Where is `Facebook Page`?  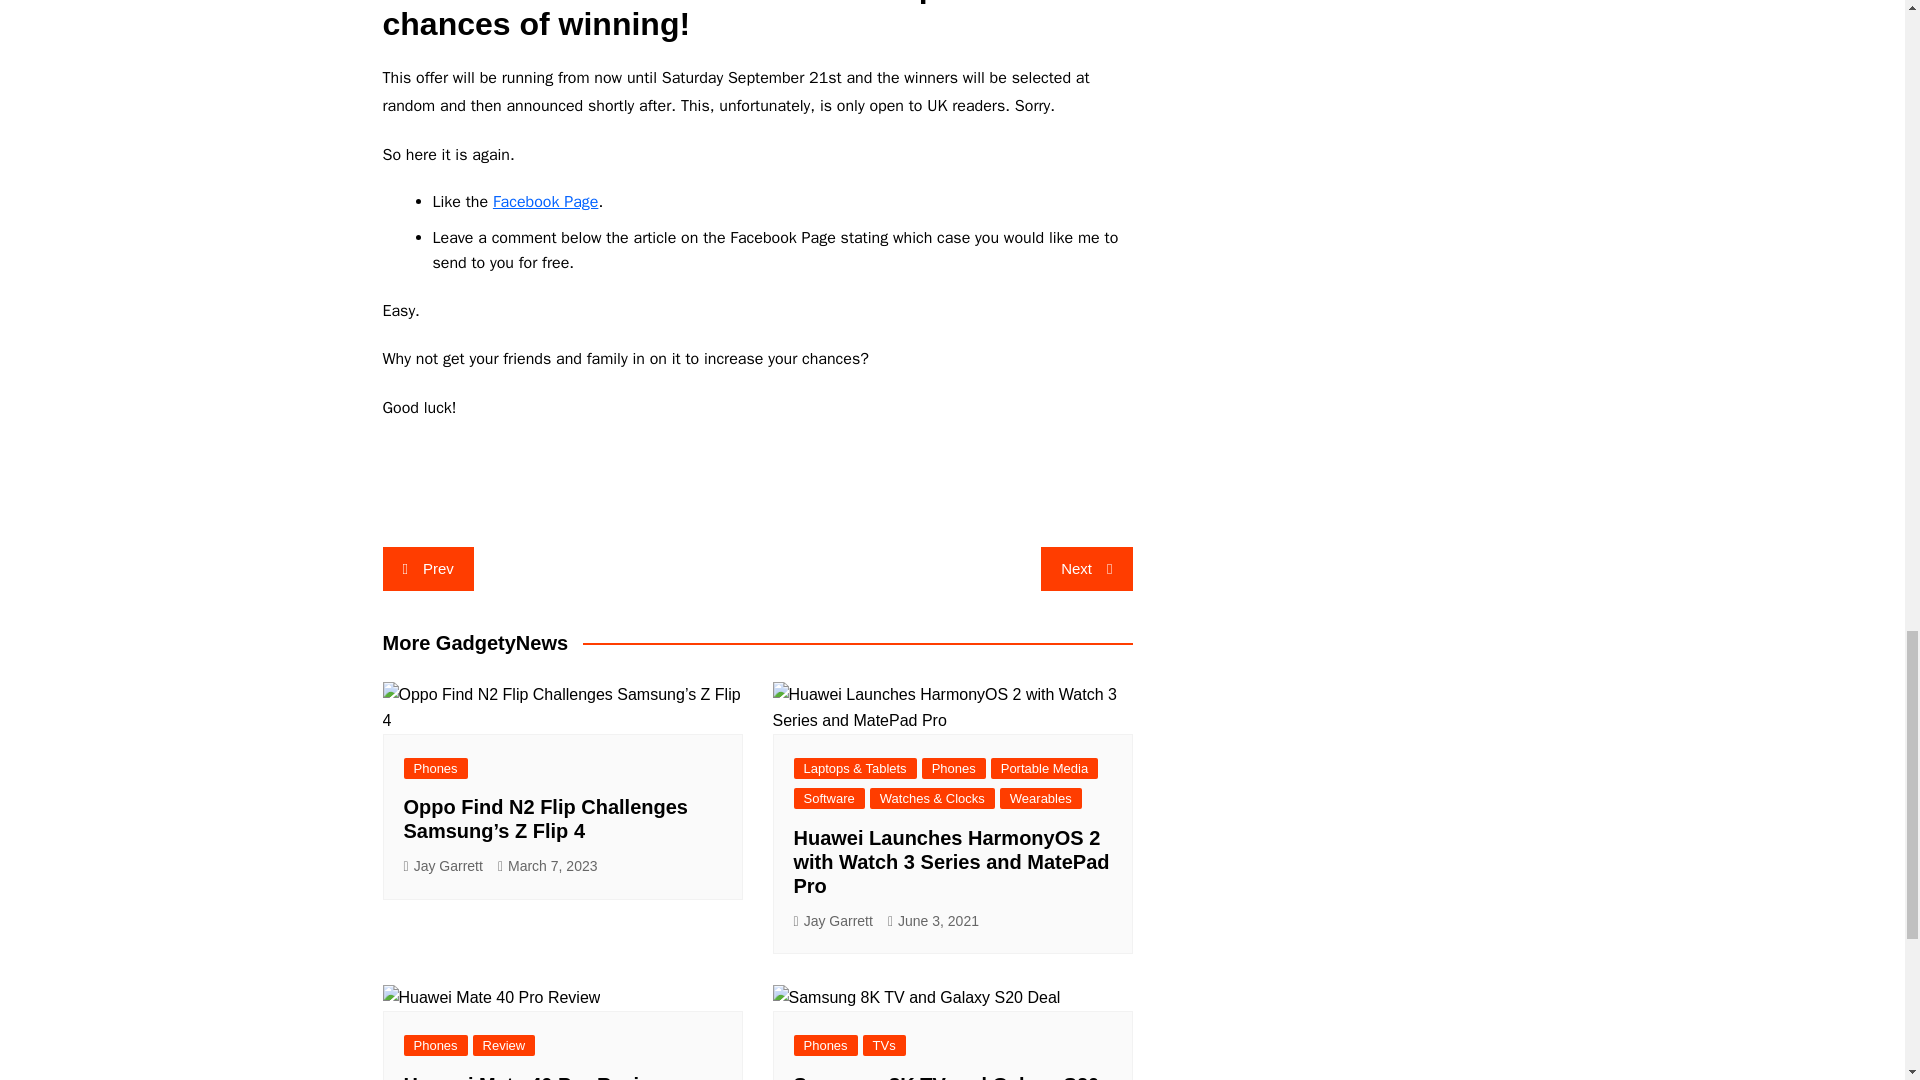 Facebook Page is located at coordinates (545, 202).